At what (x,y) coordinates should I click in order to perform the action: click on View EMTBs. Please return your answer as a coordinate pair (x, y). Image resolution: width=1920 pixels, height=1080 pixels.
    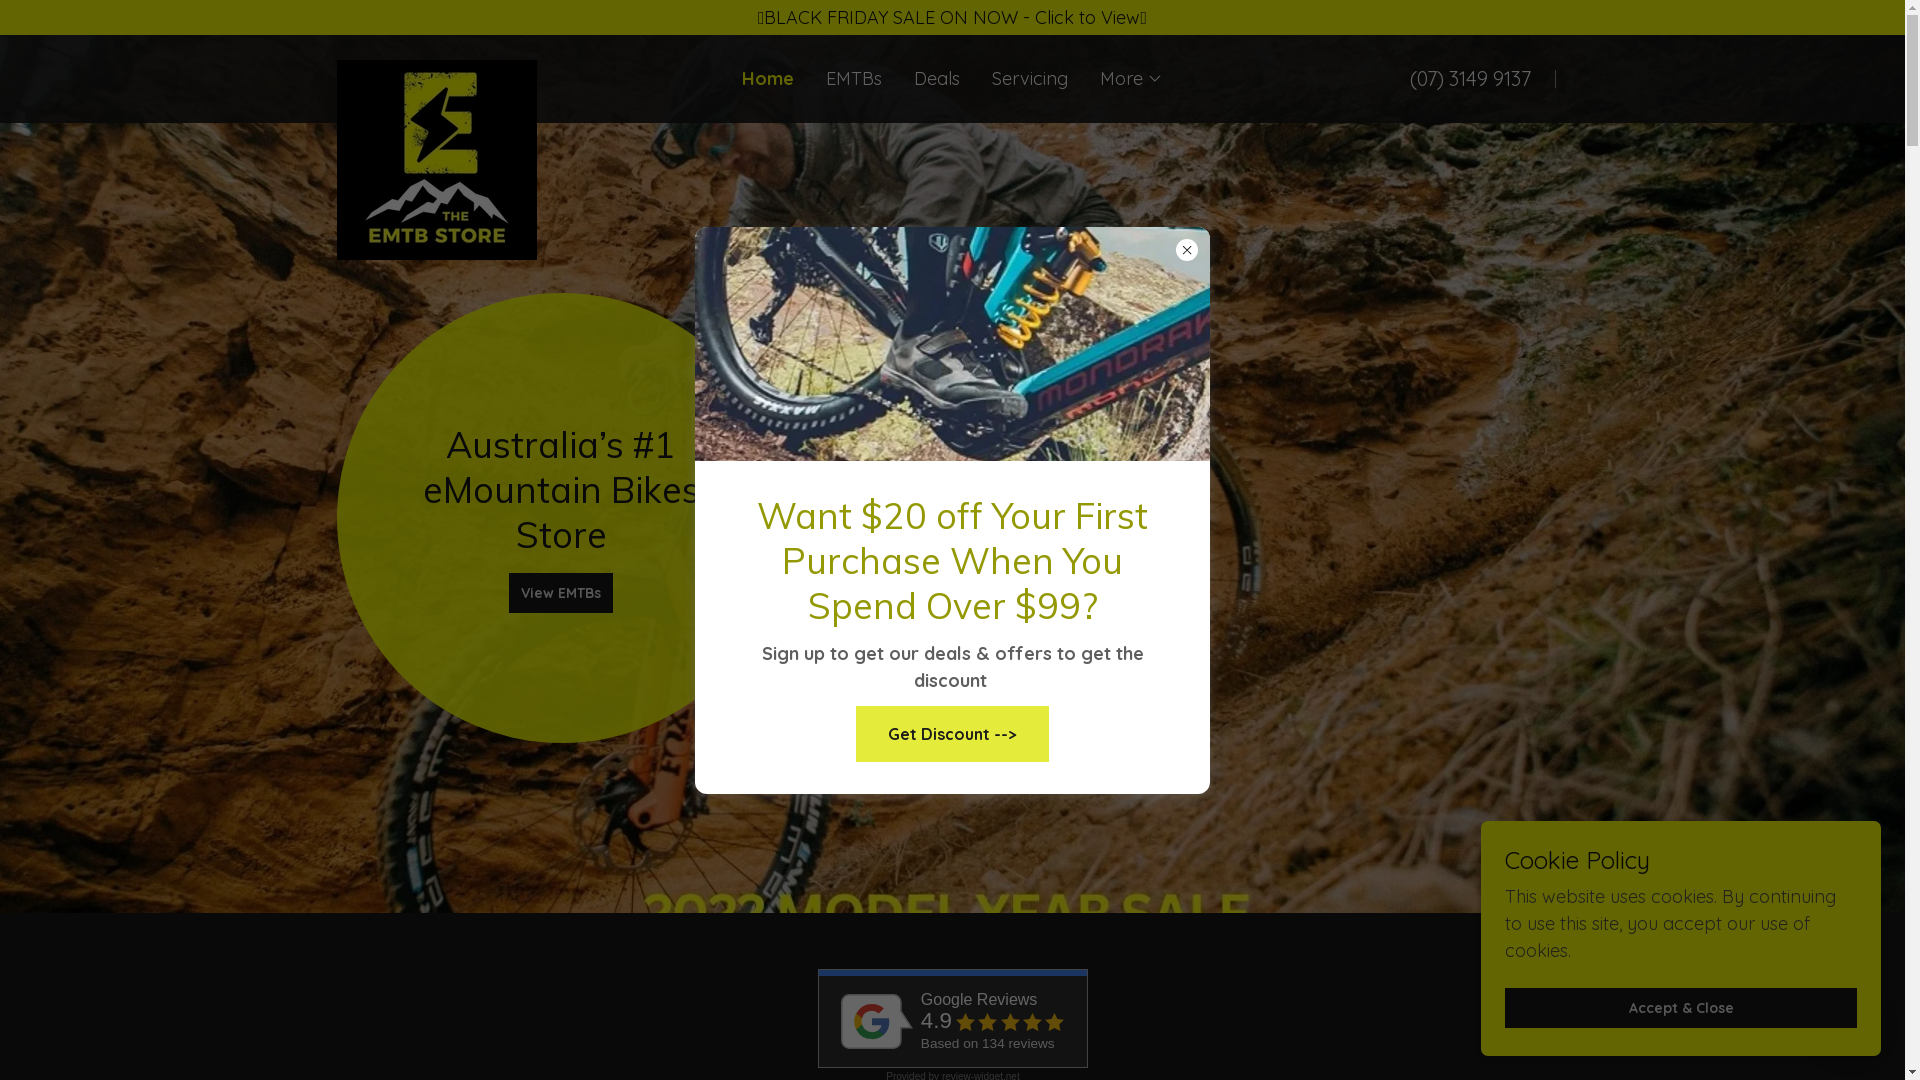
    Looking at the image, I should click on (560, 592).